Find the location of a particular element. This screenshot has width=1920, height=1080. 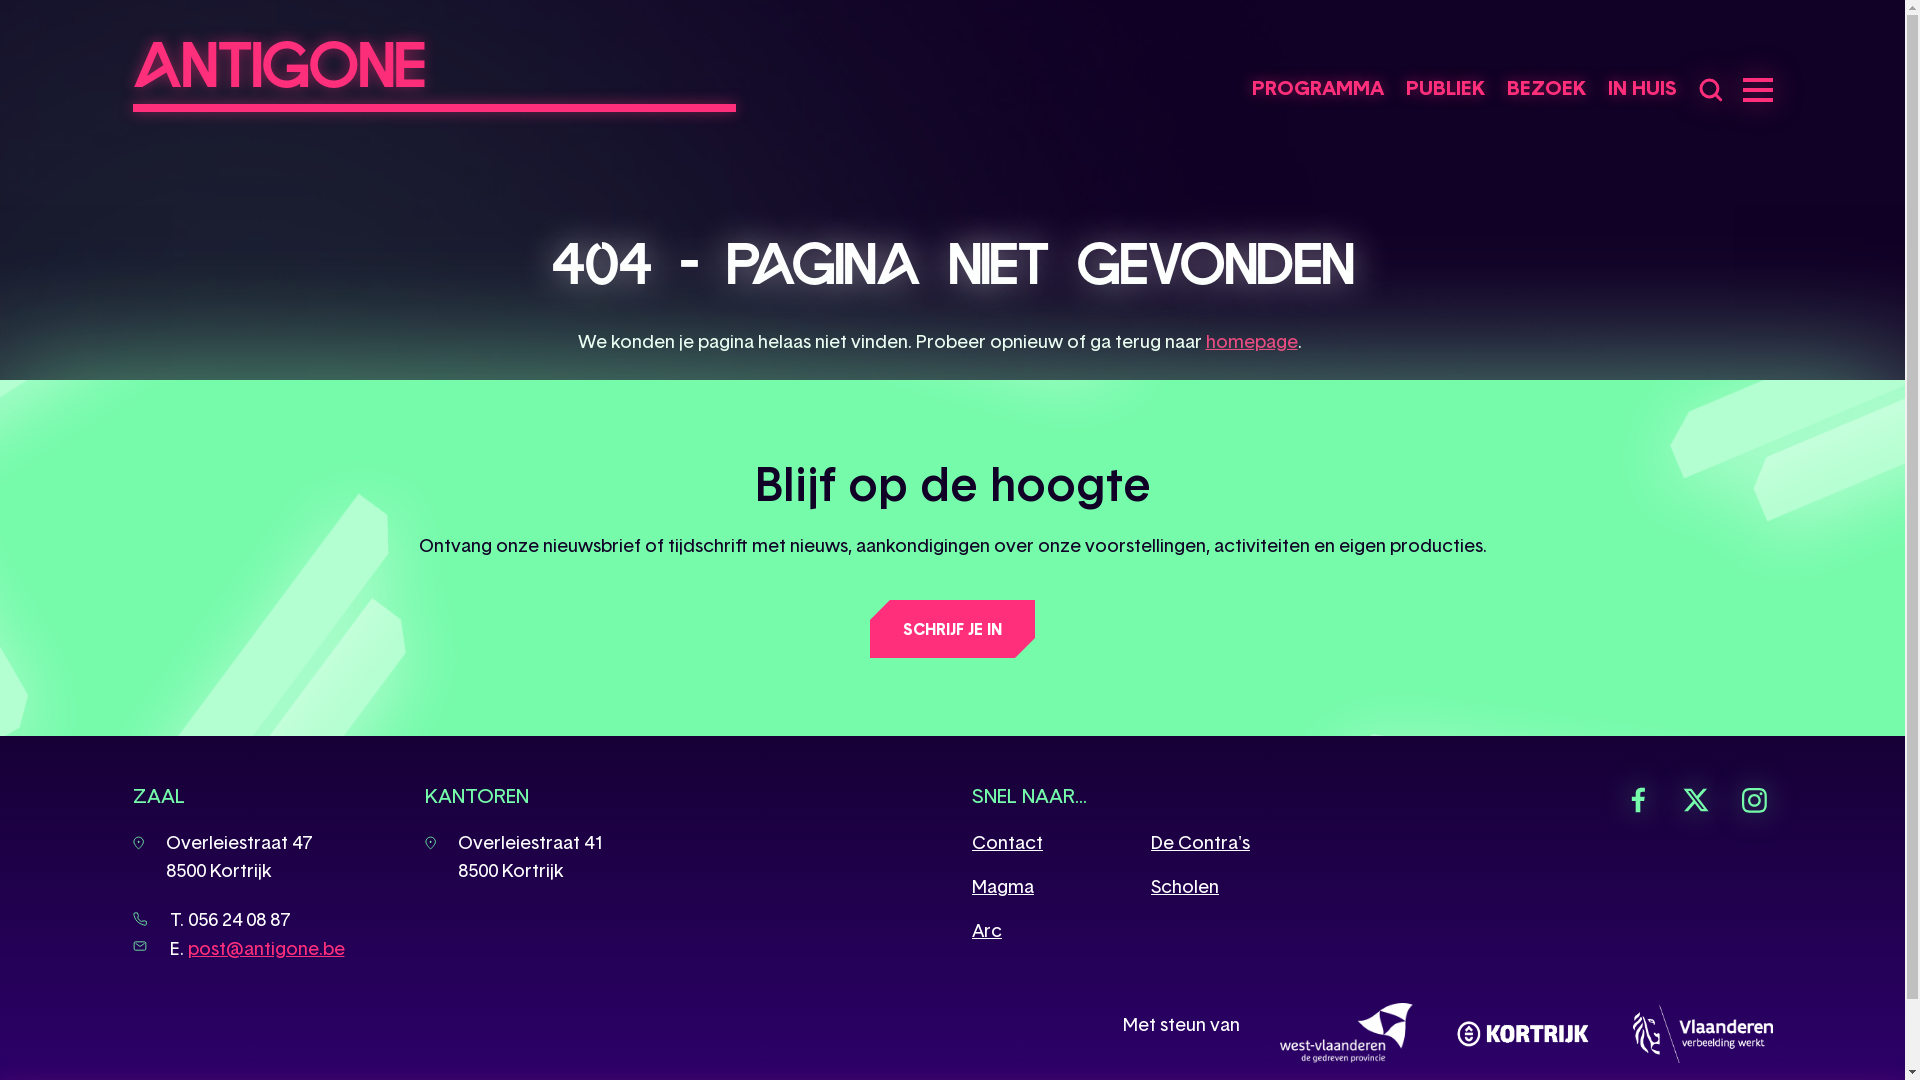

De Contra's is located at coordinates (1200, 842).